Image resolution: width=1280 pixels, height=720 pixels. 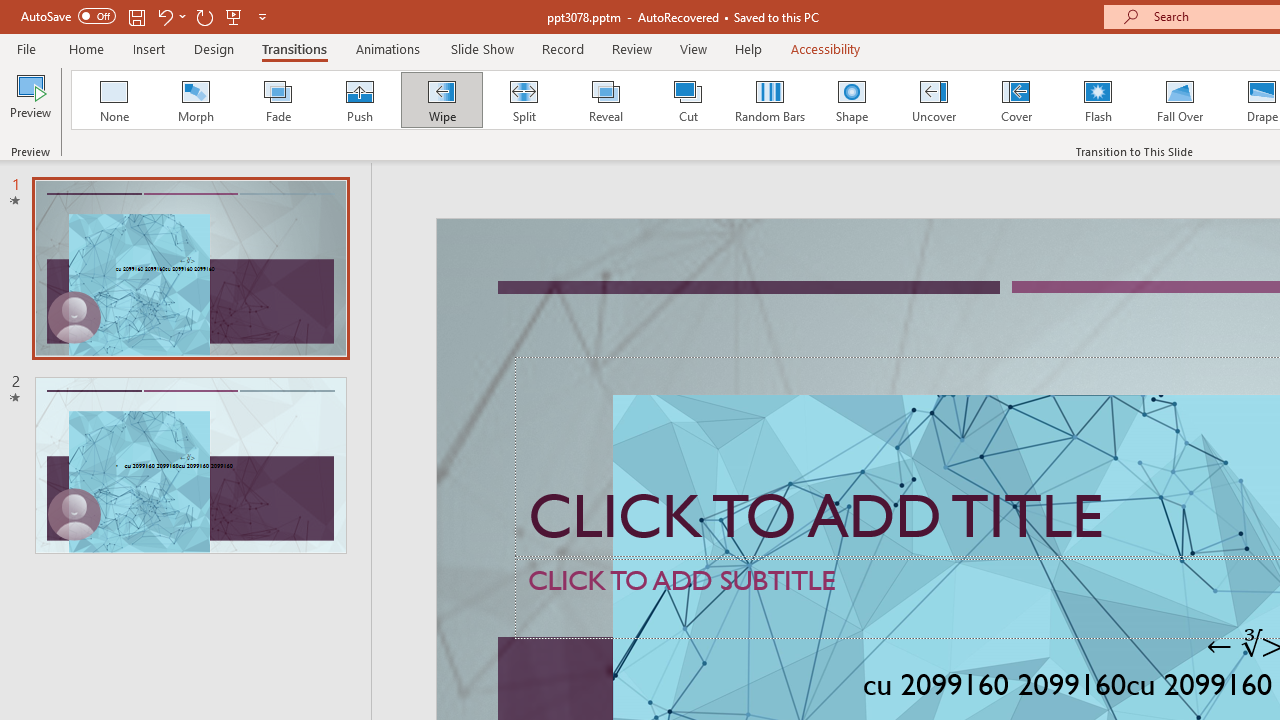 I want to click on Random Bars, so click(x=770, y=100).